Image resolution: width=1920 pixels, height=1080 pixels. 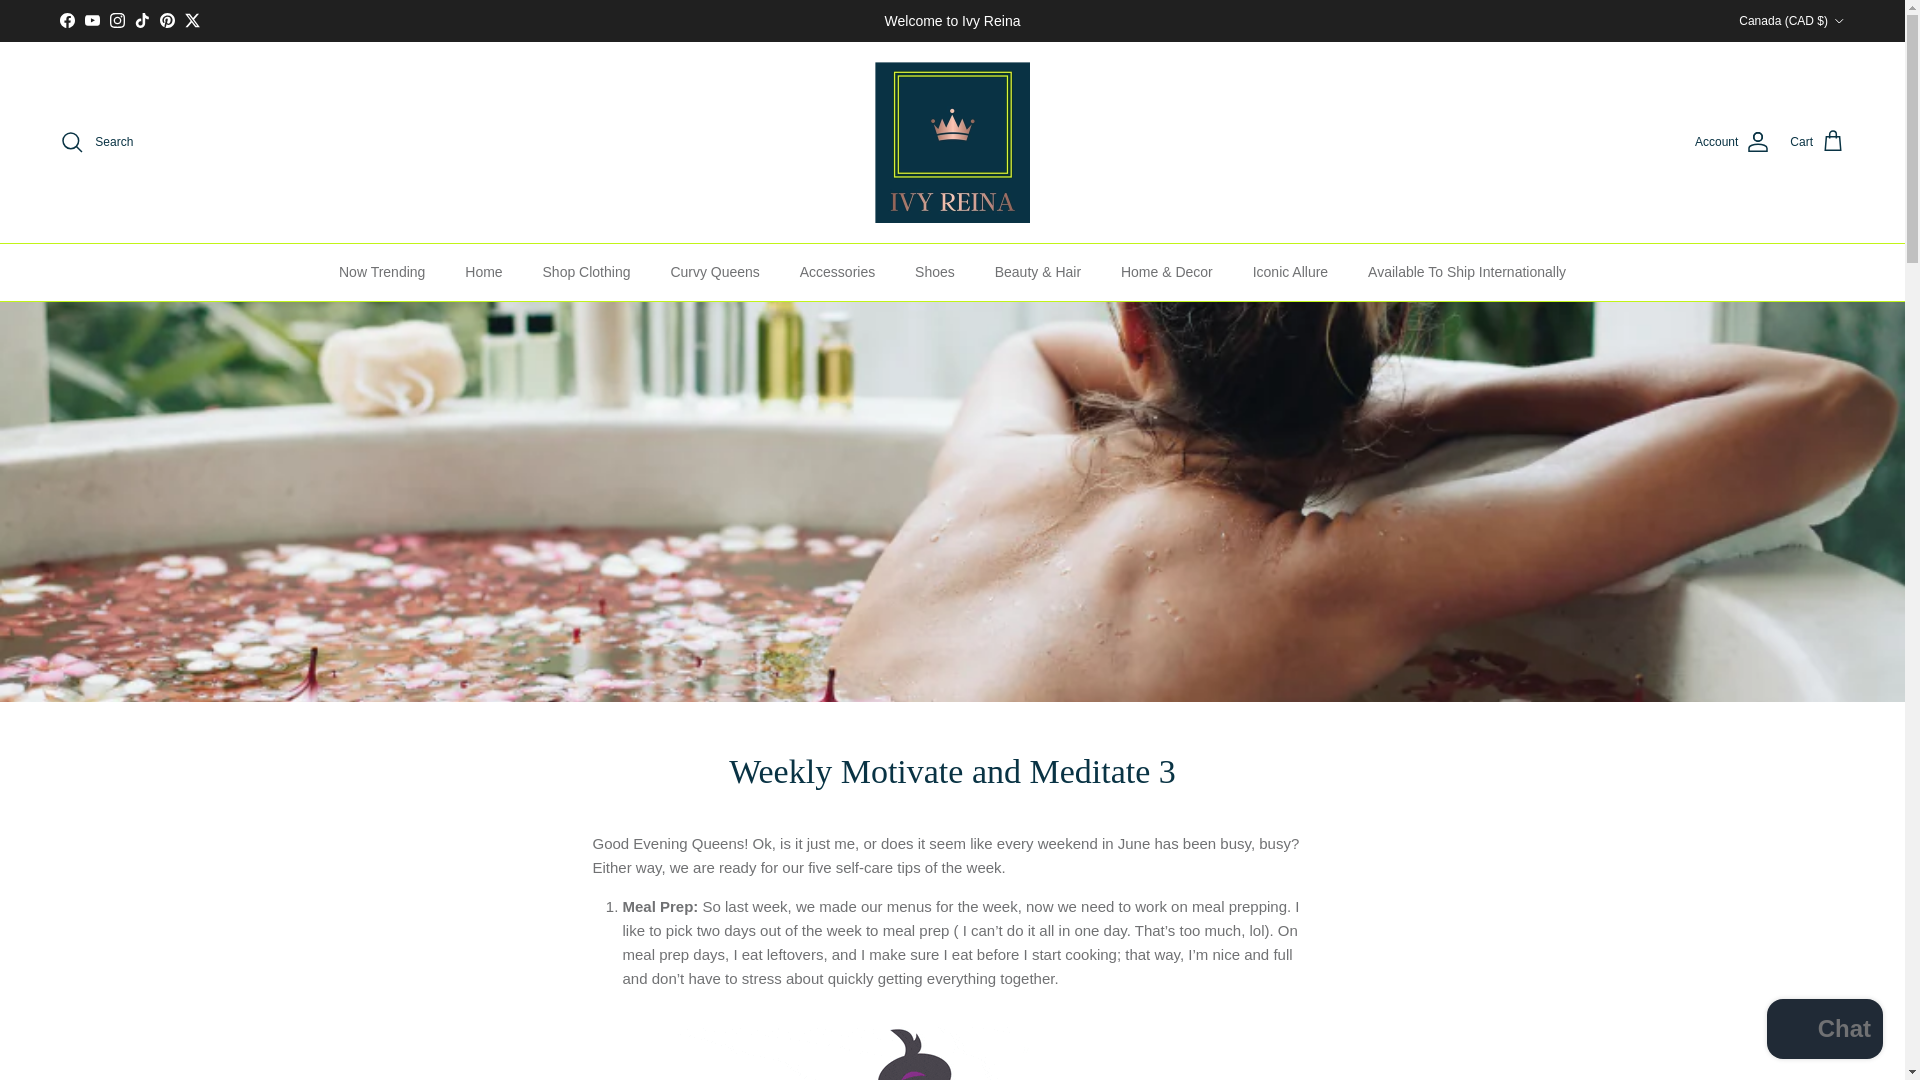 I want to click on Ivy Reina on YouTube, so click(x=92, y=20).